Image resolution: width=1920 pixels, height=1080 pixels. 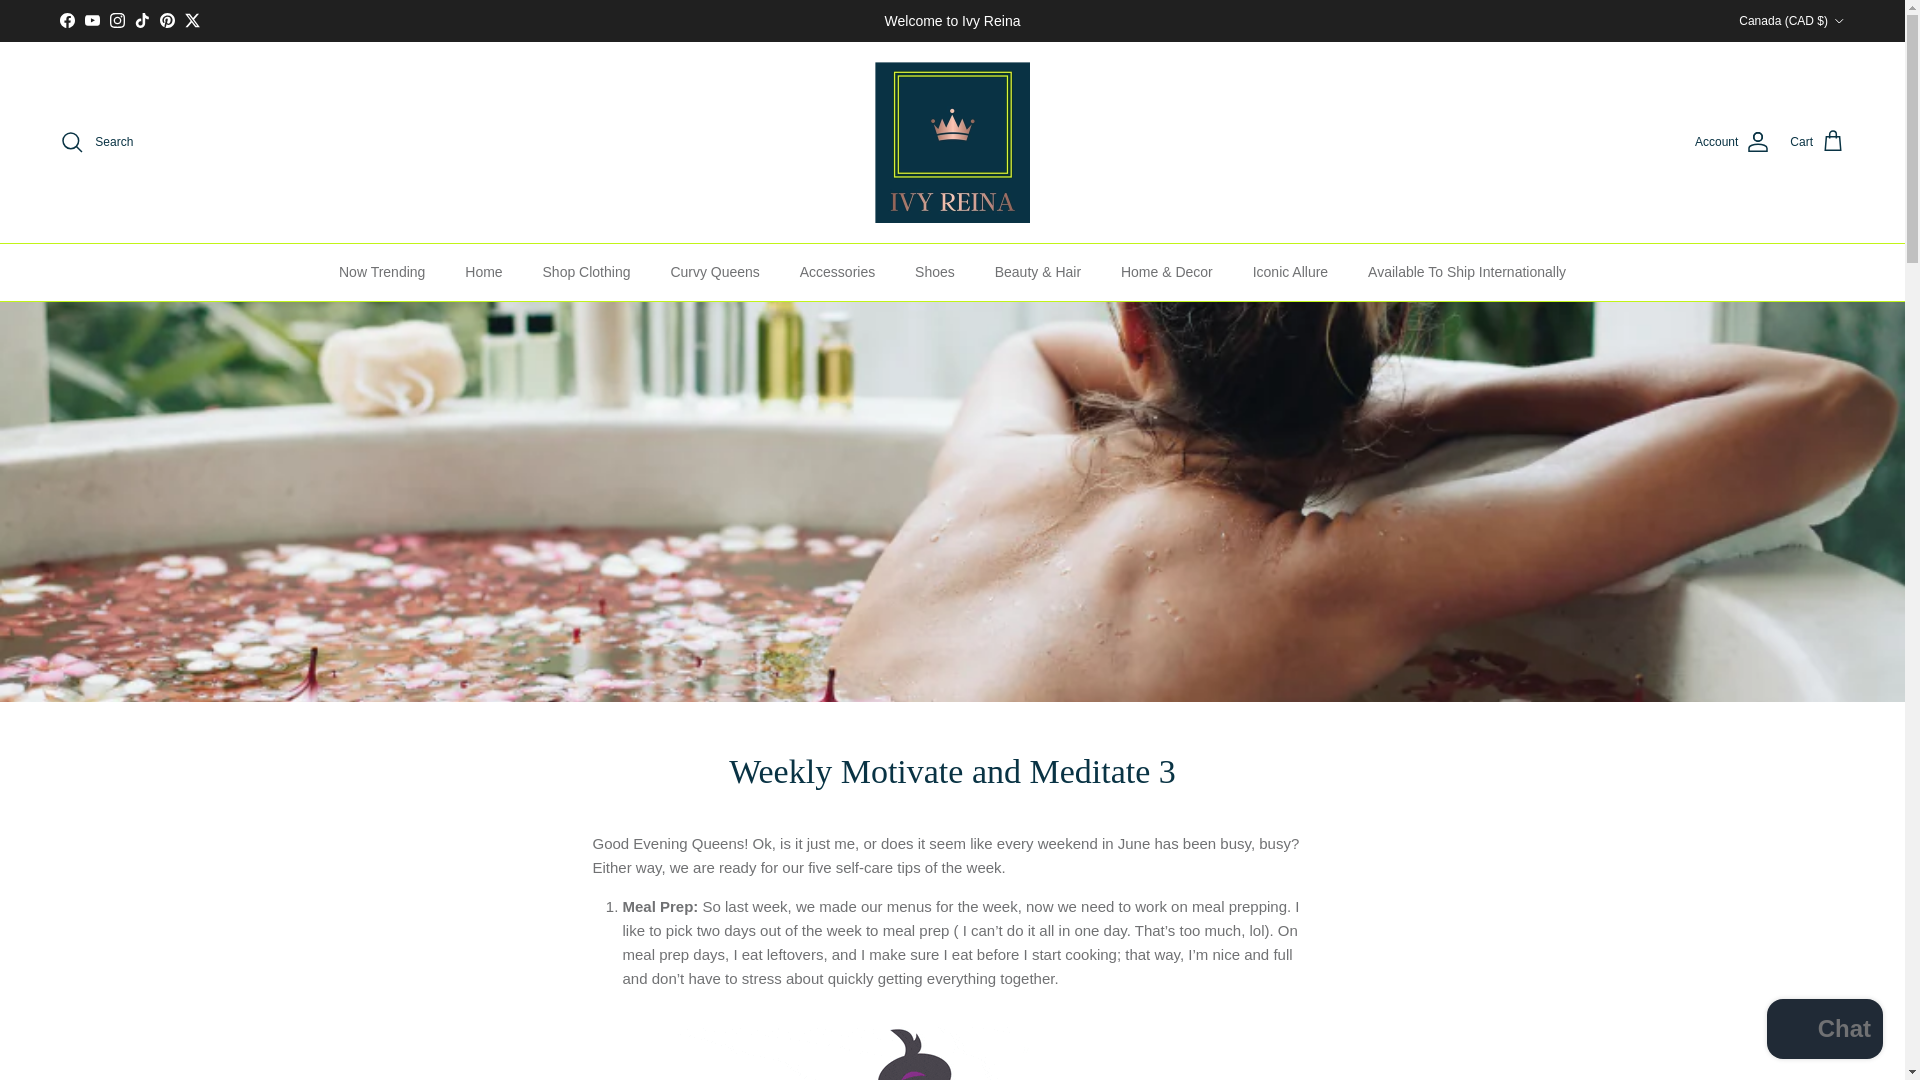 I want to click on Ivy Reina on YouTube, so click(x=92, y=20).